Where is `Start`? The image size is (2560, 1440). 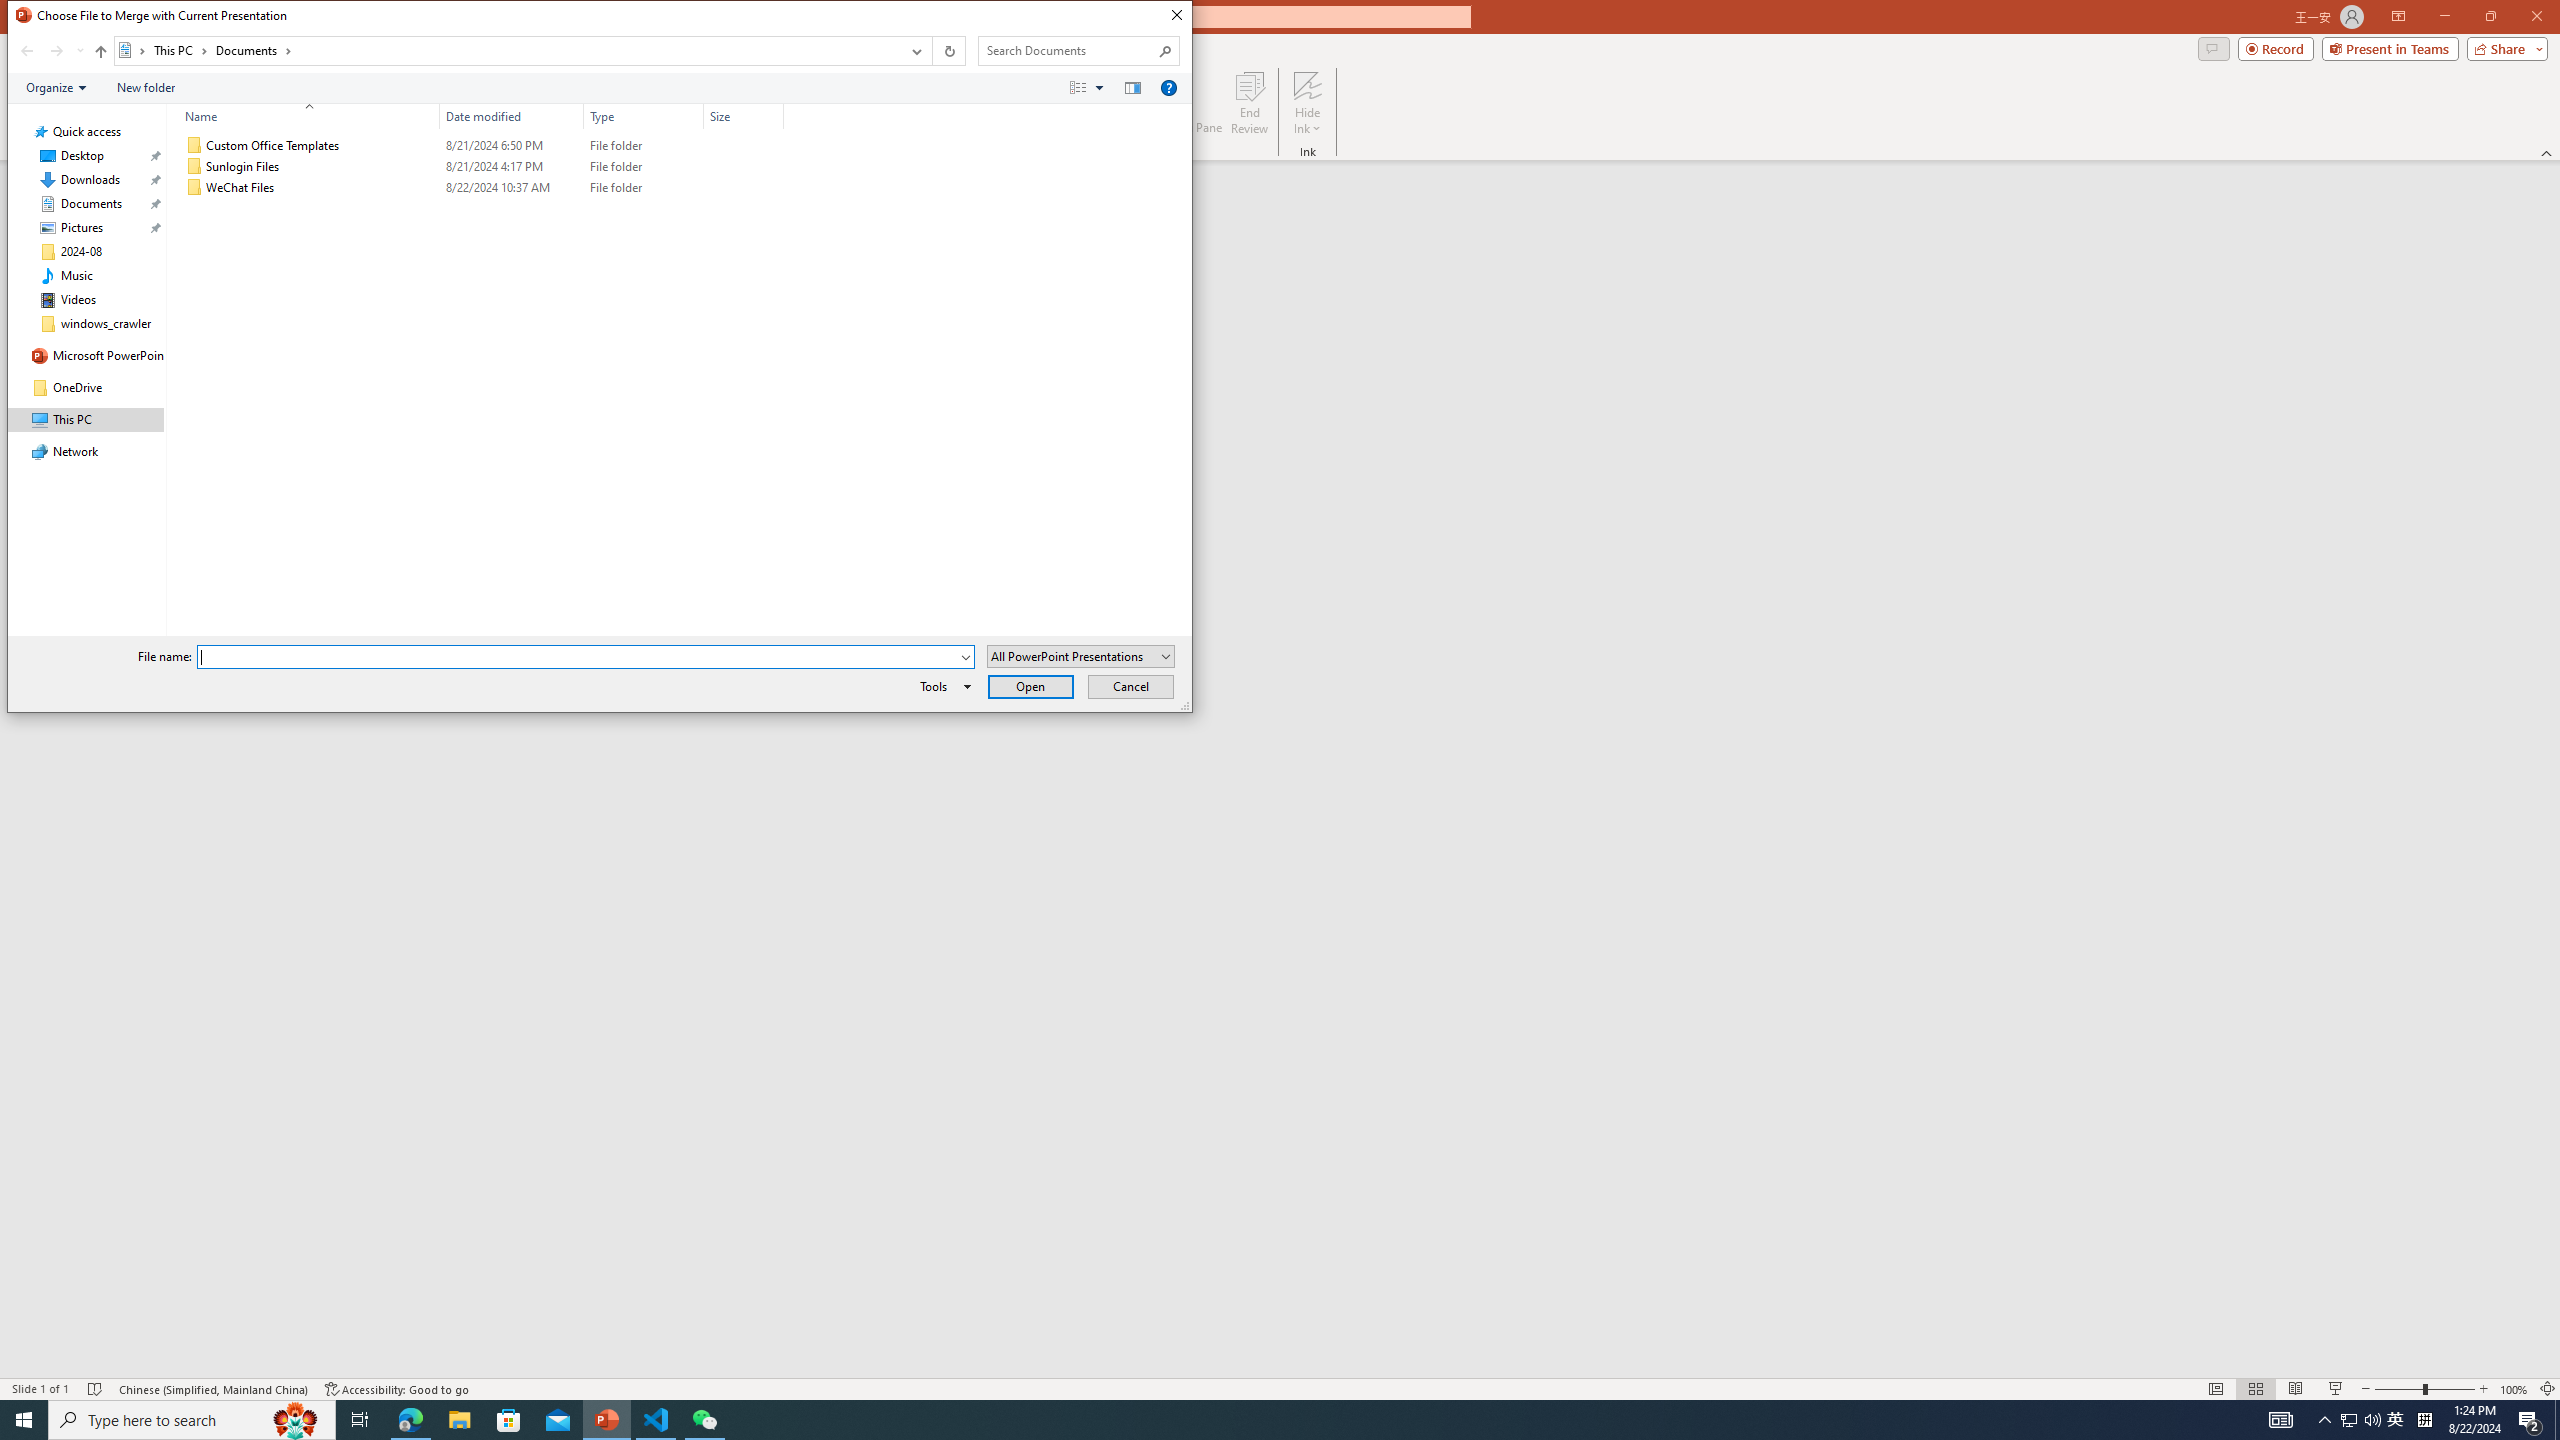 Start is located at coordinates (24, 1420).